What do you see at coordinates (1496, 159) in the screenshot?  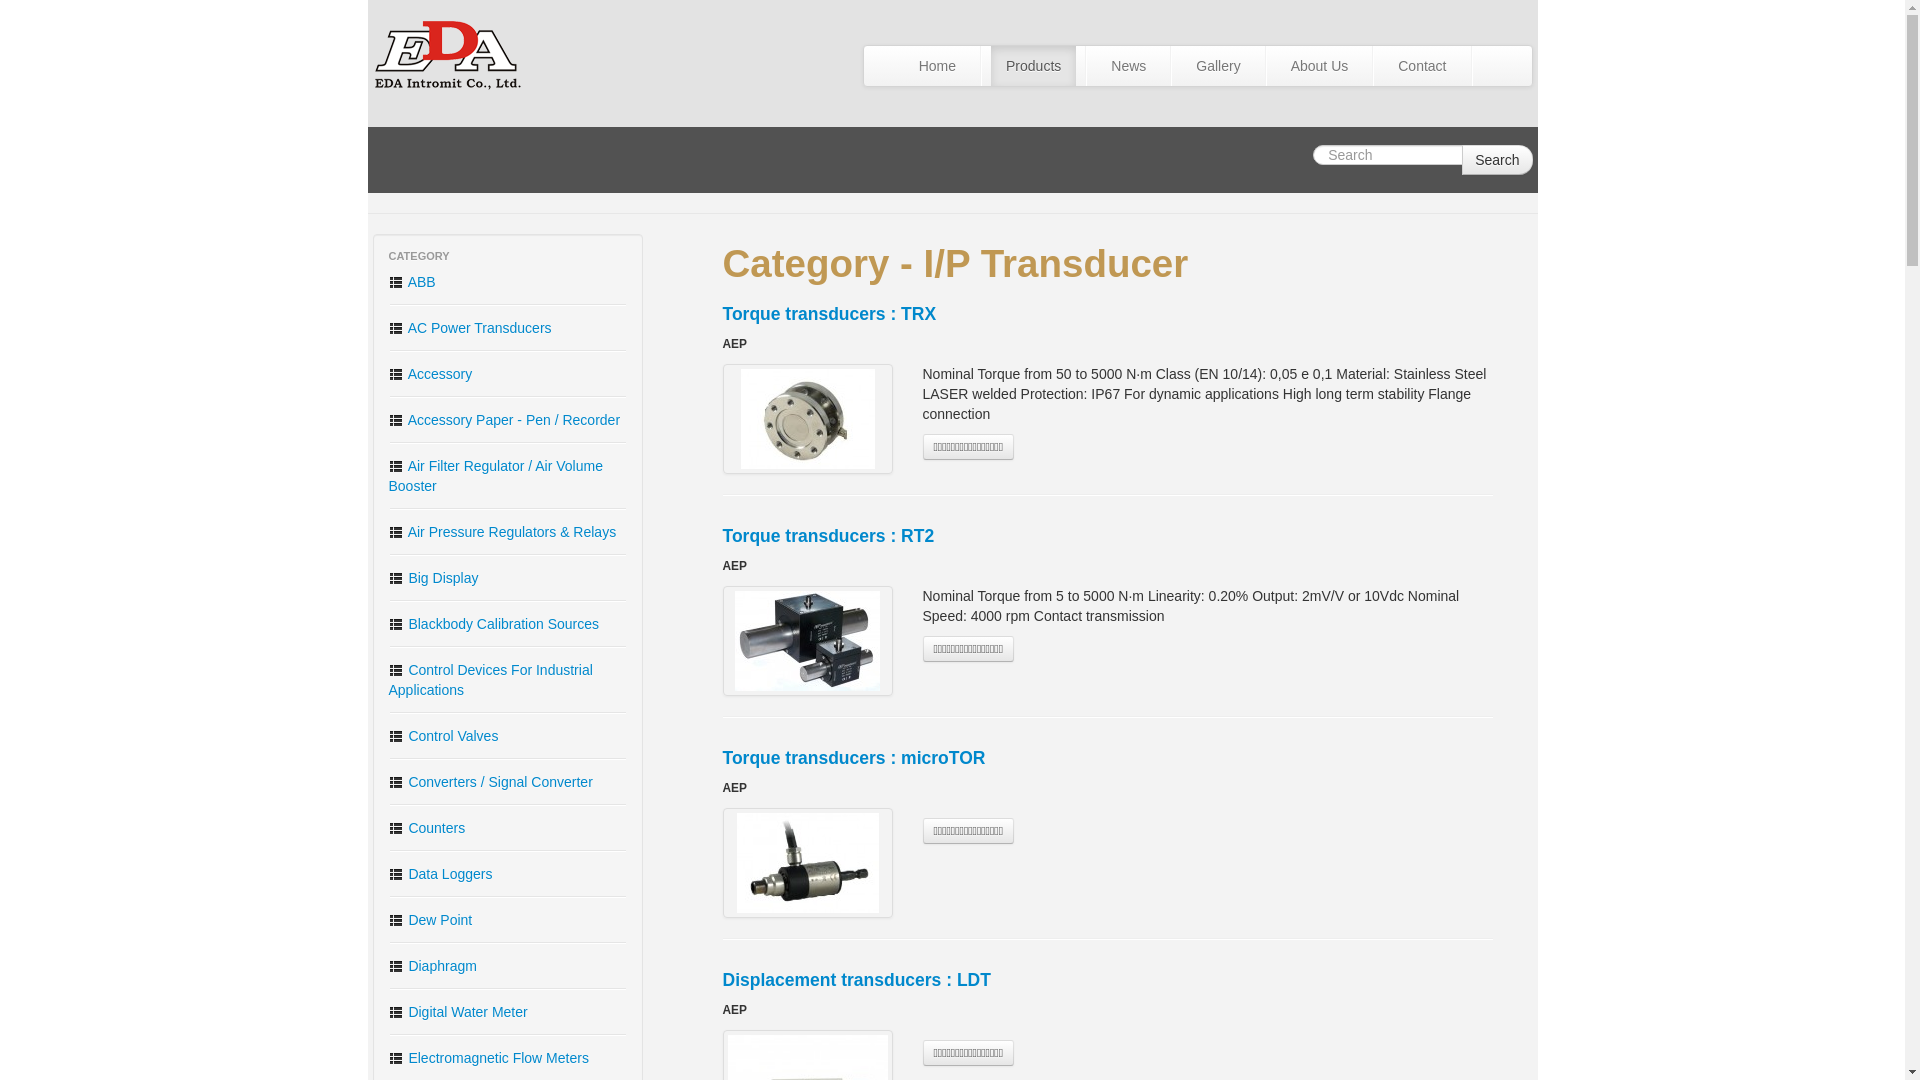 I see `Search` at bounding box center [1496, 159].